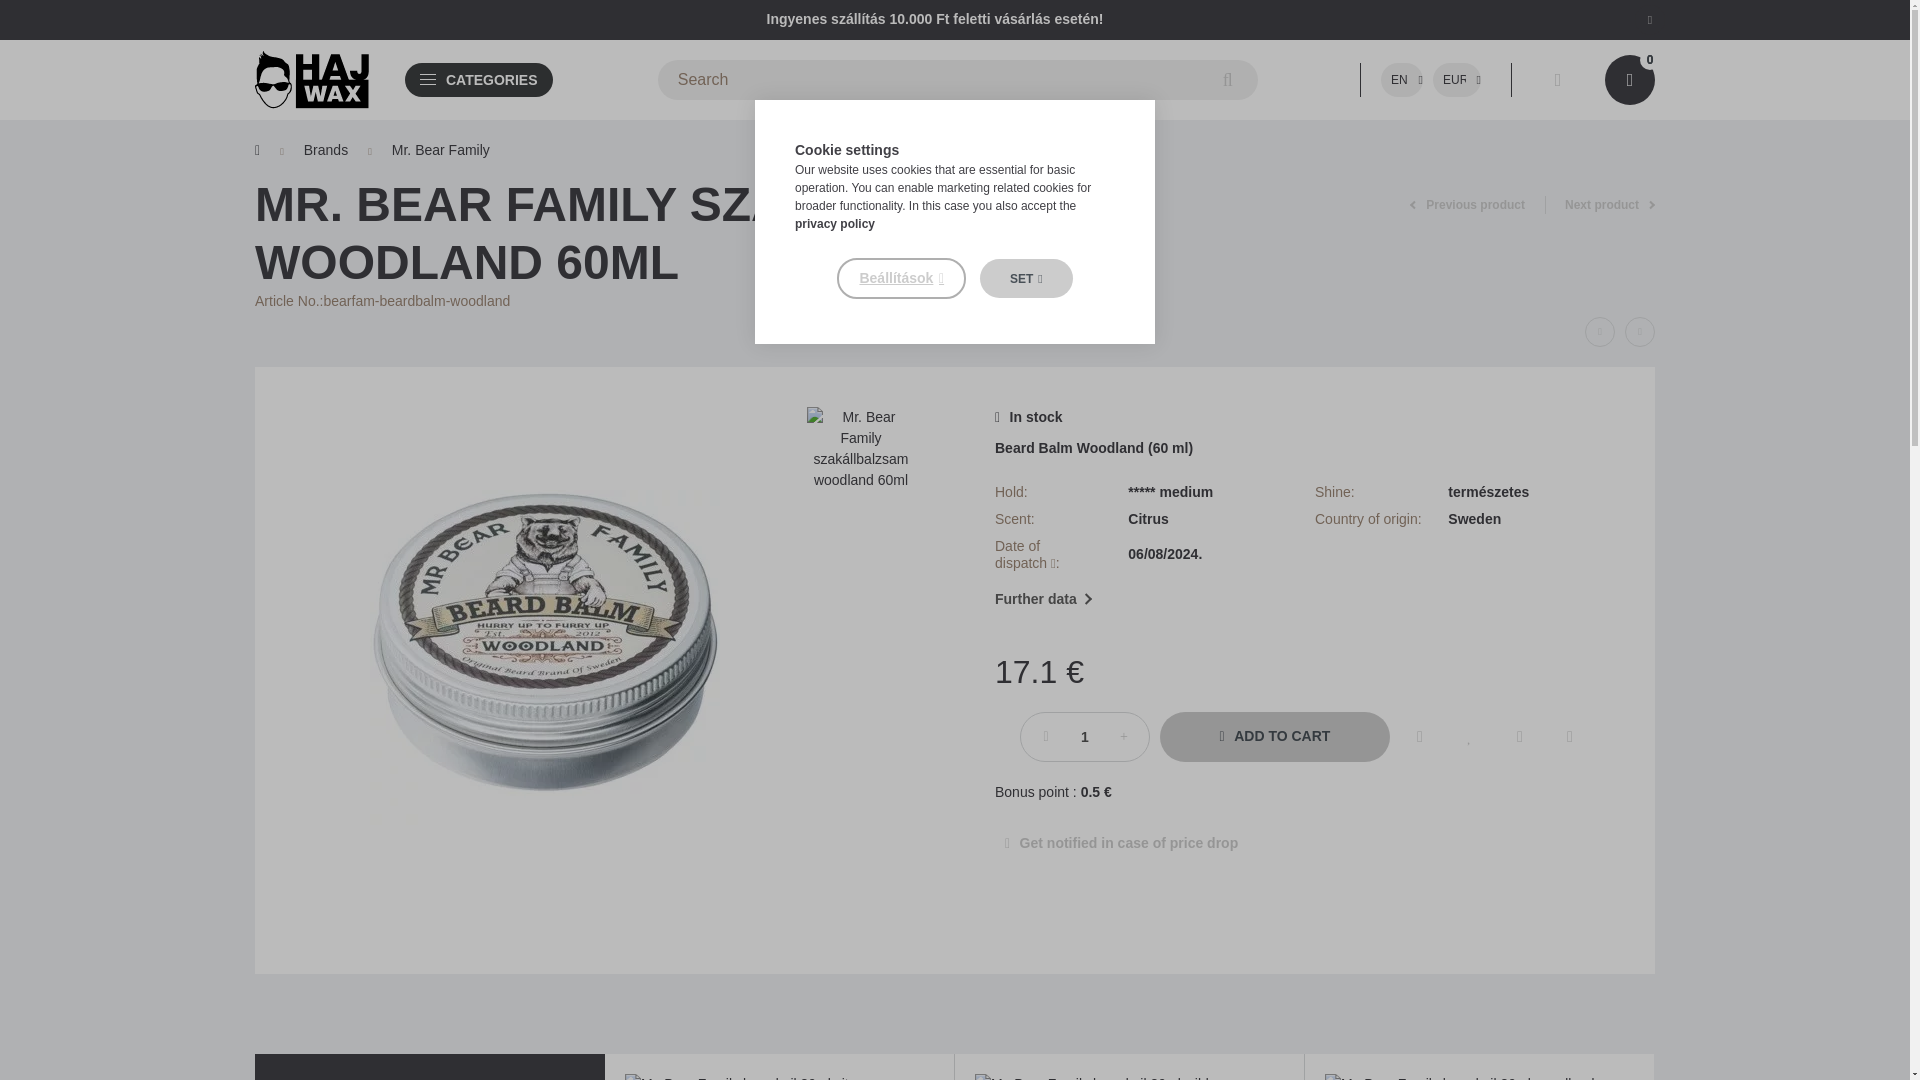  What do you see at coordinates (958, 80) in the screenshot?
I see `Enter a longer search term!` at bounding box center [958, 80].